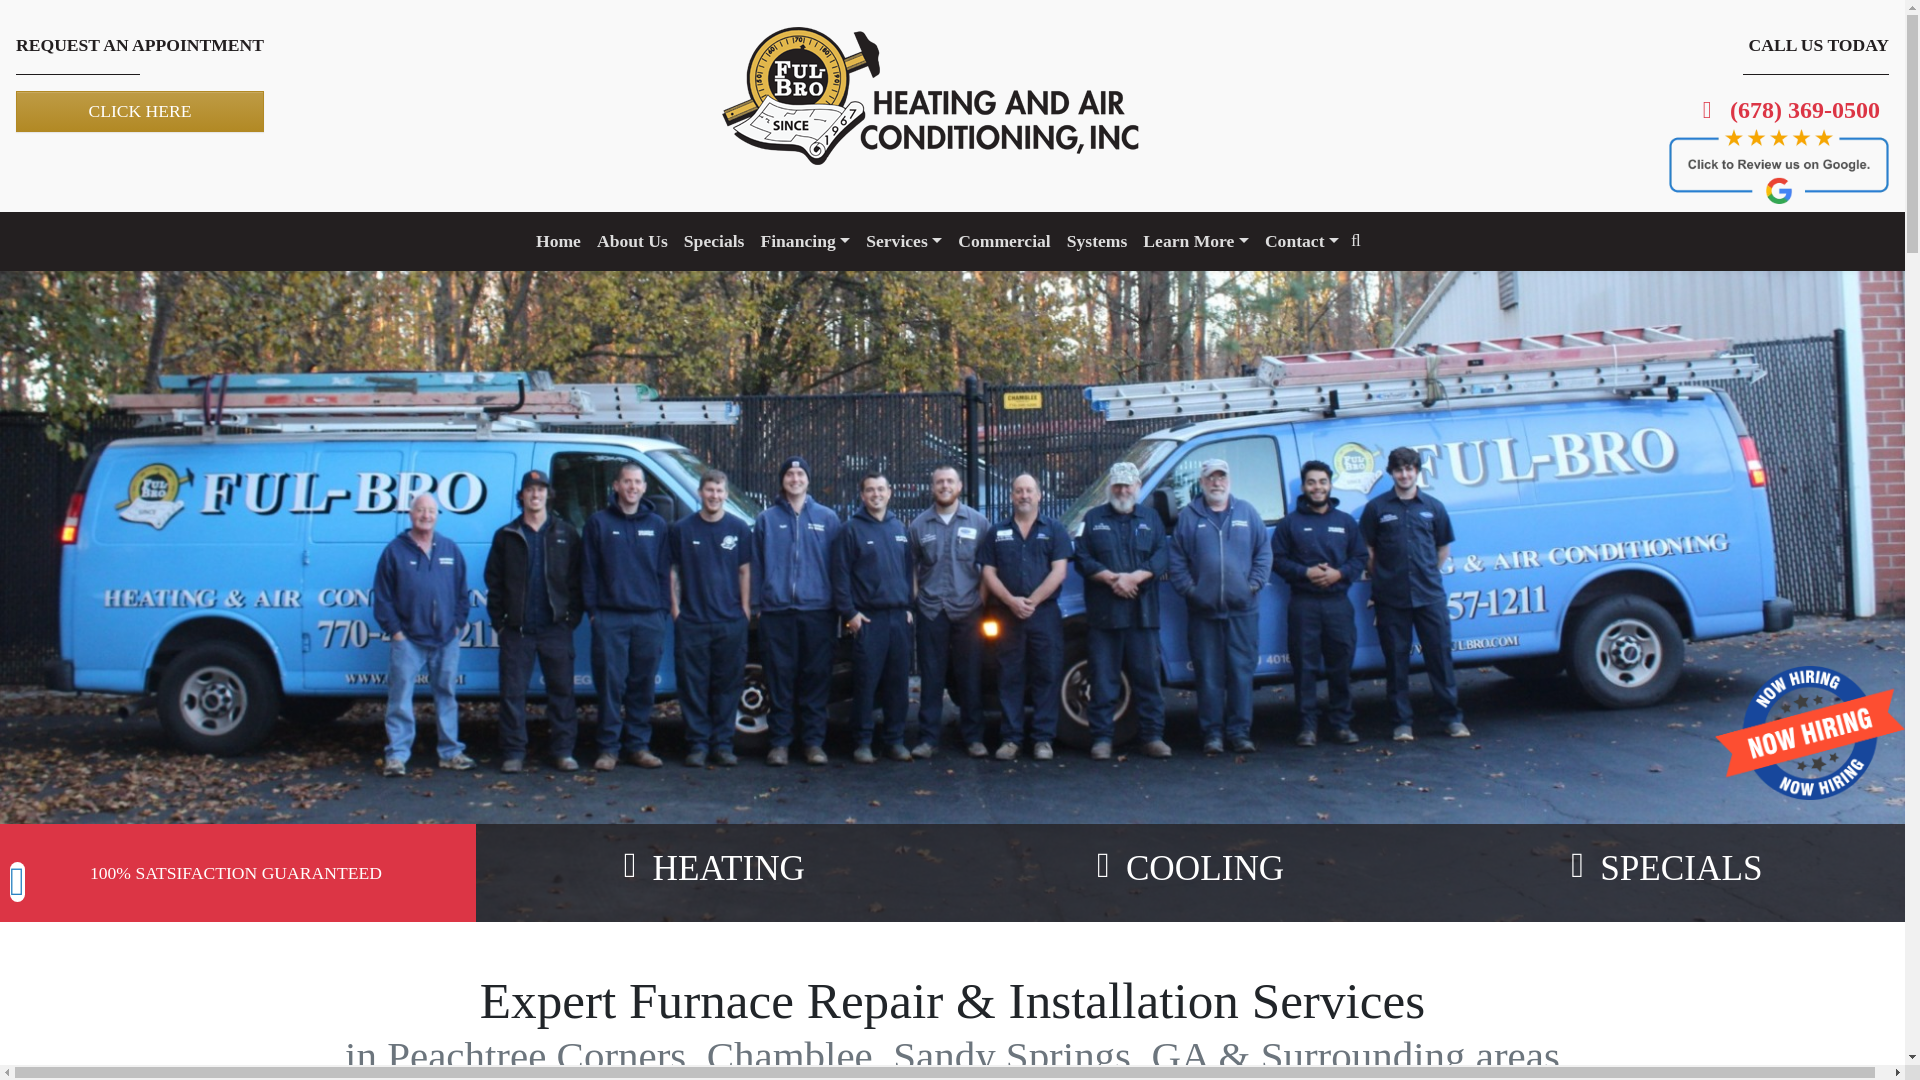  I want to click on Contact, so click(1302, 241).